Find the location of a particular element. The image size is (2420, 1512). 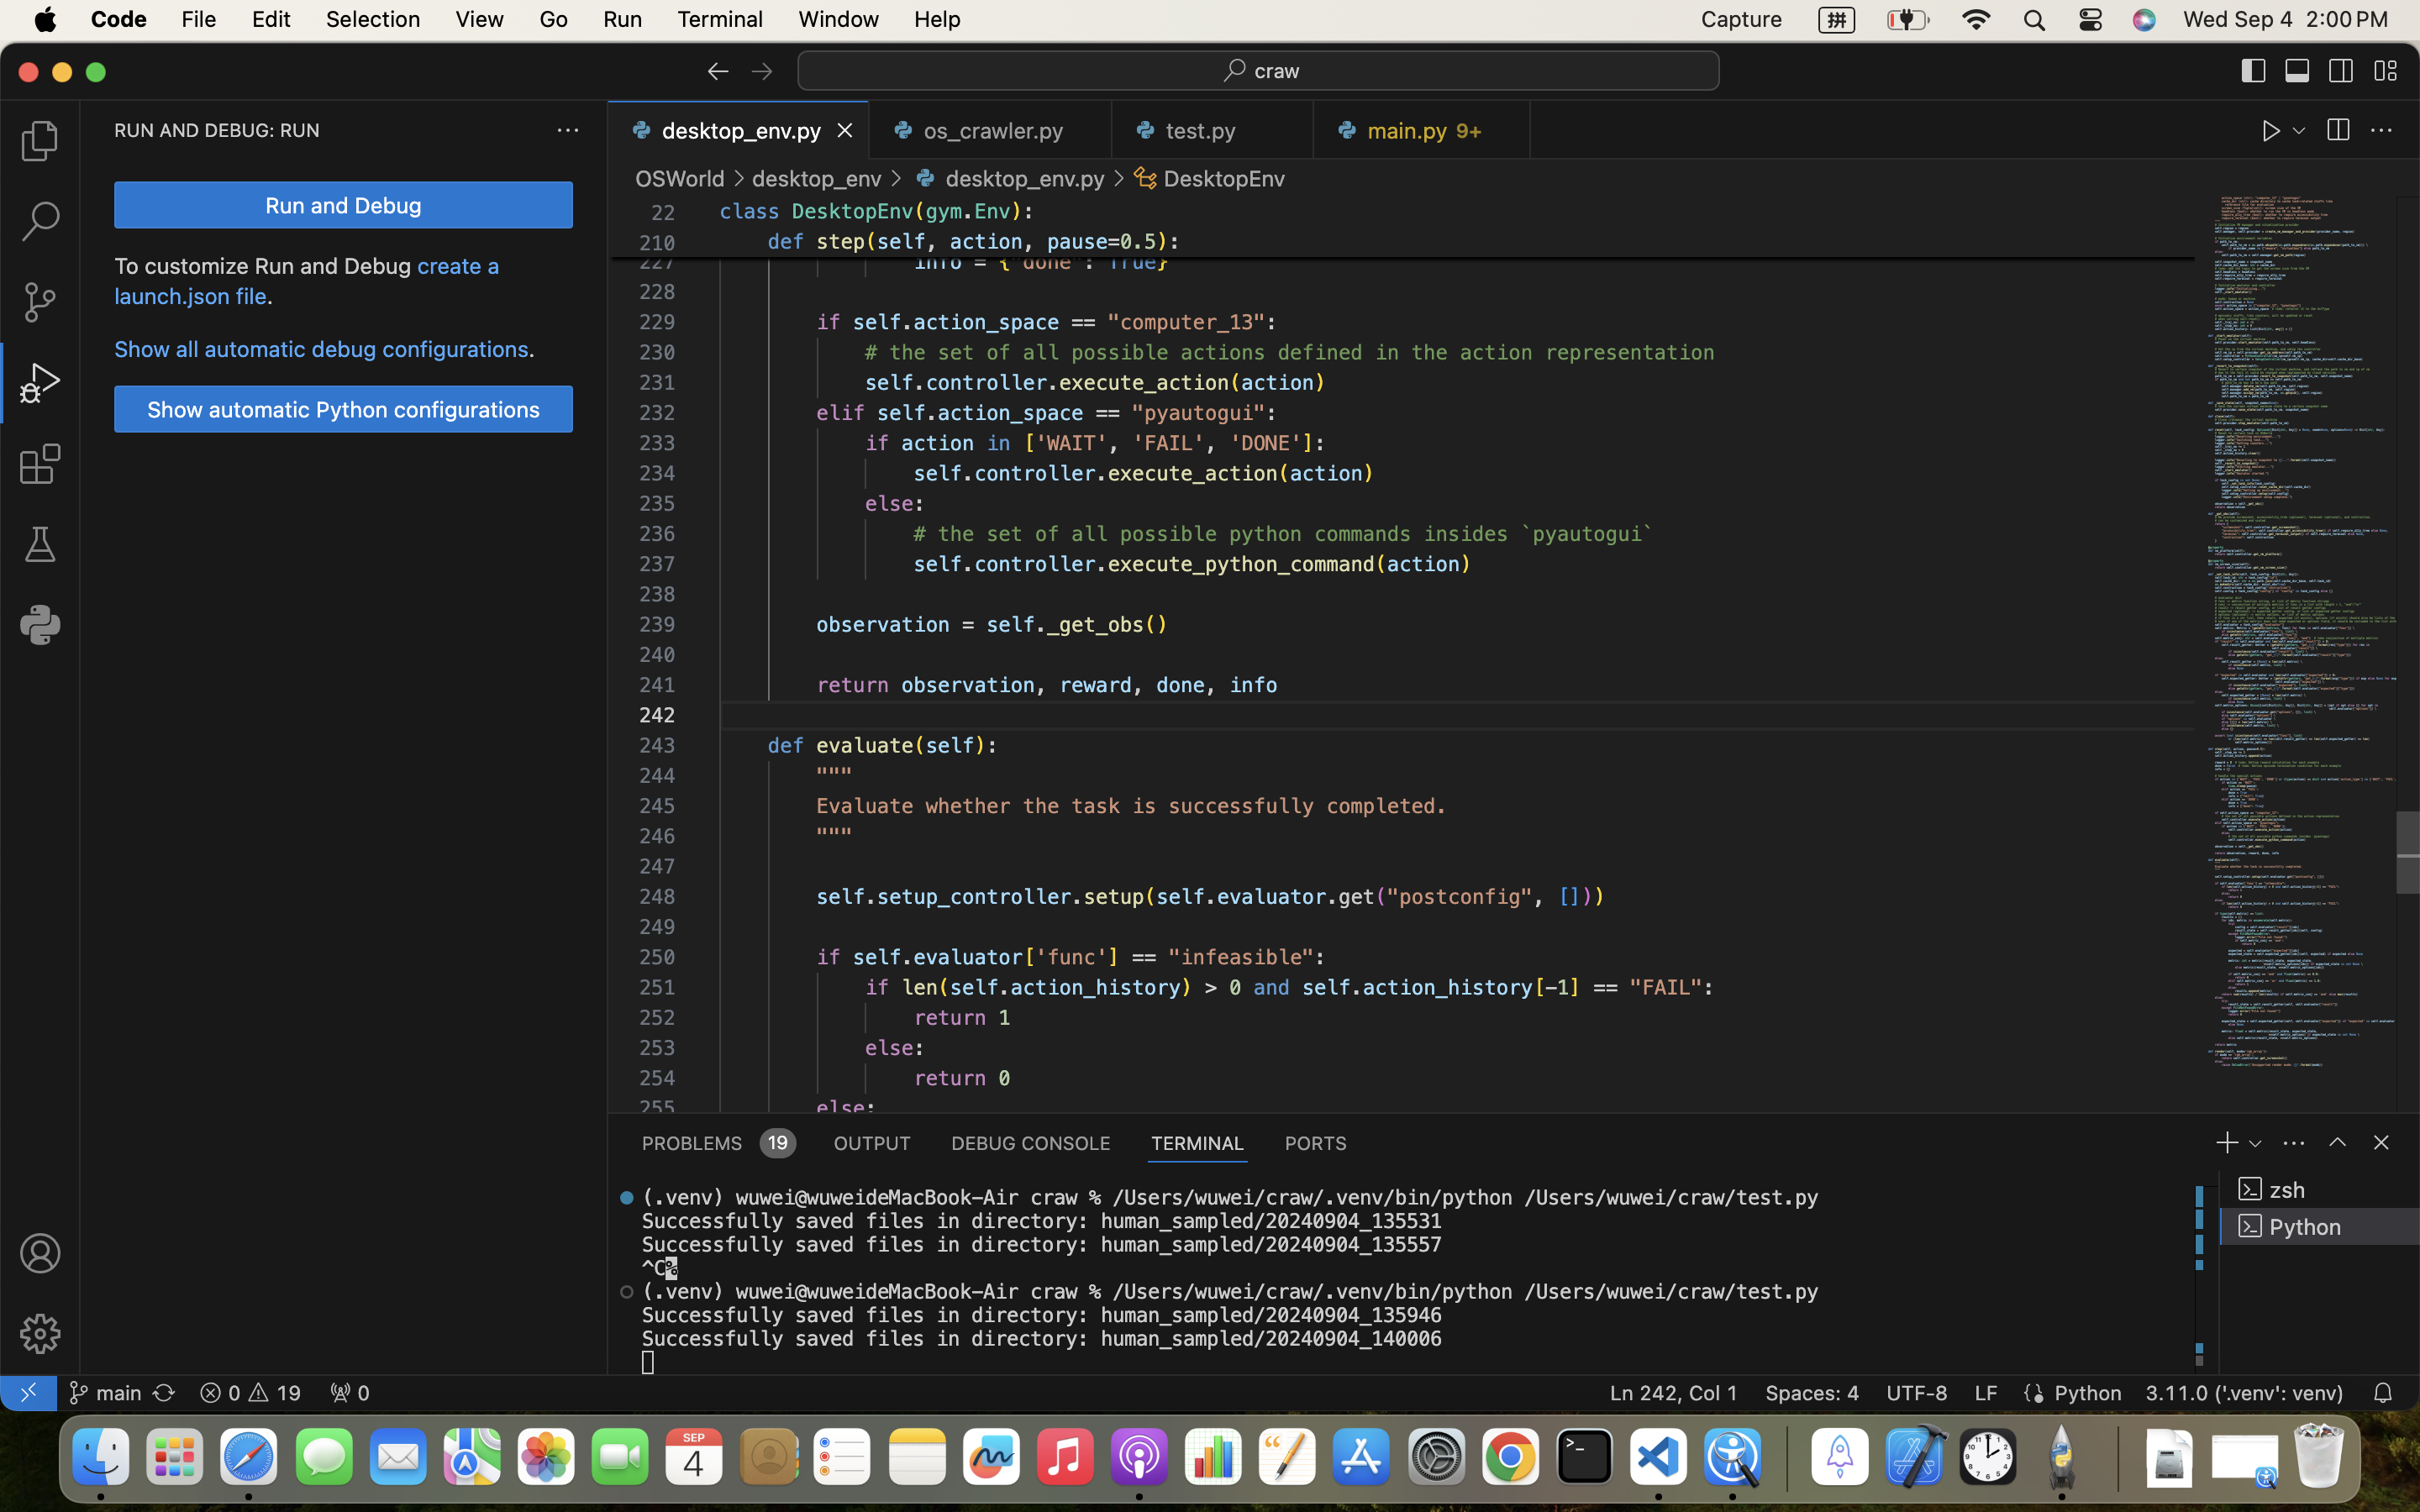

 is located at coordinates (1146, 178).